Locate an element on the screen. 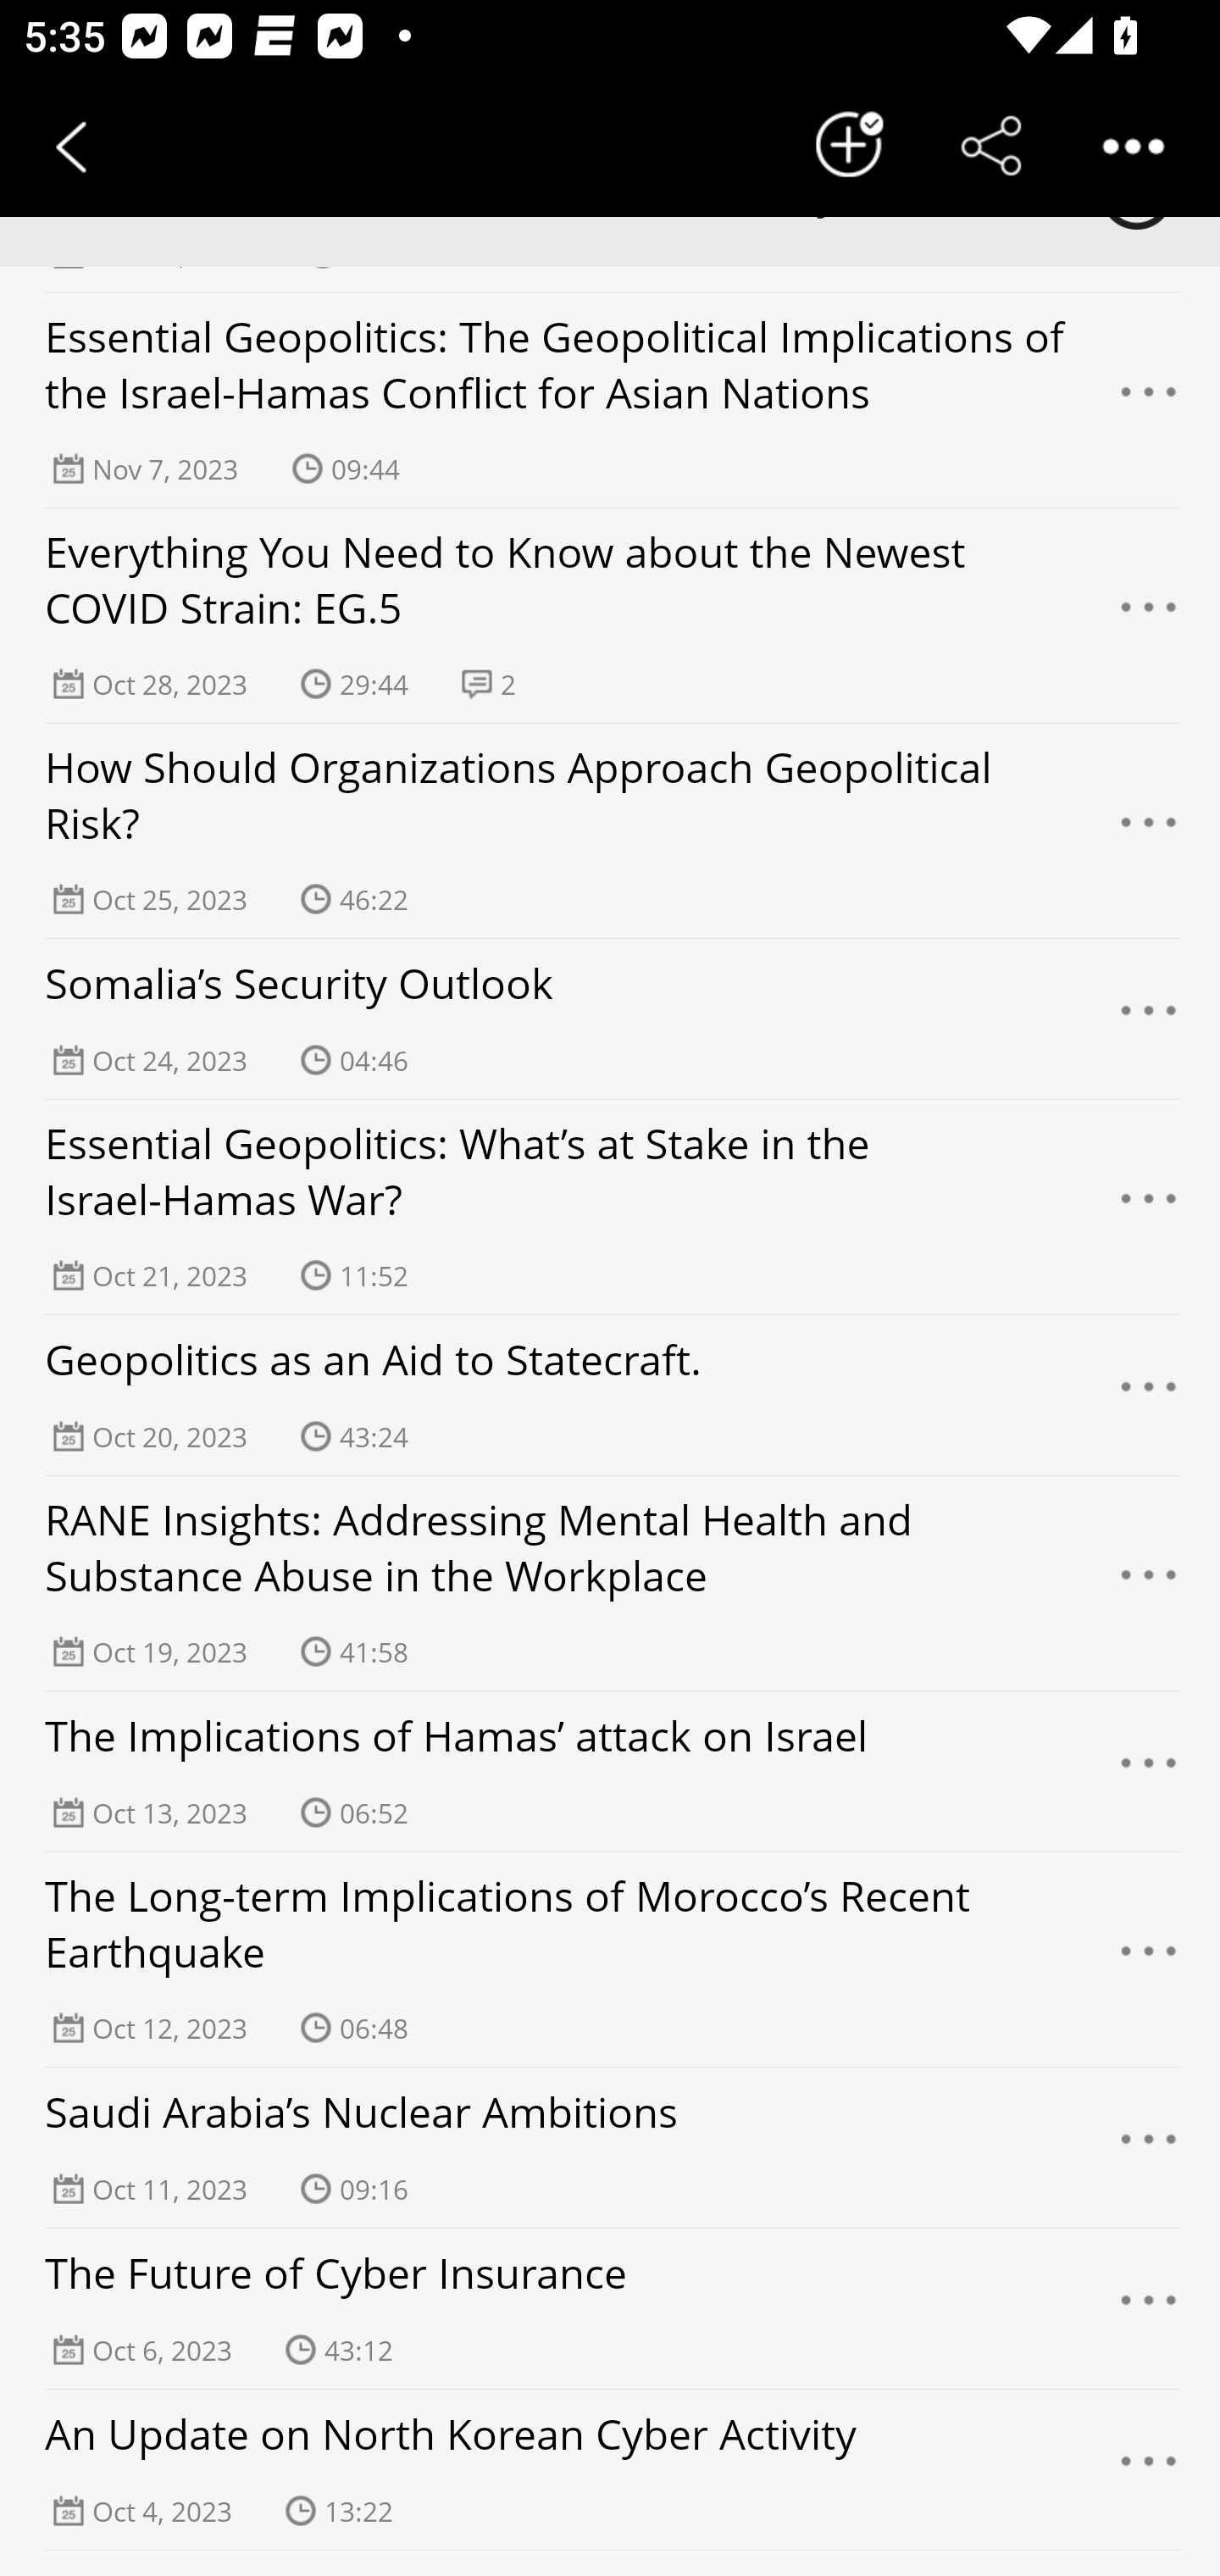  Menu is located at coordinates (1149, 1959).